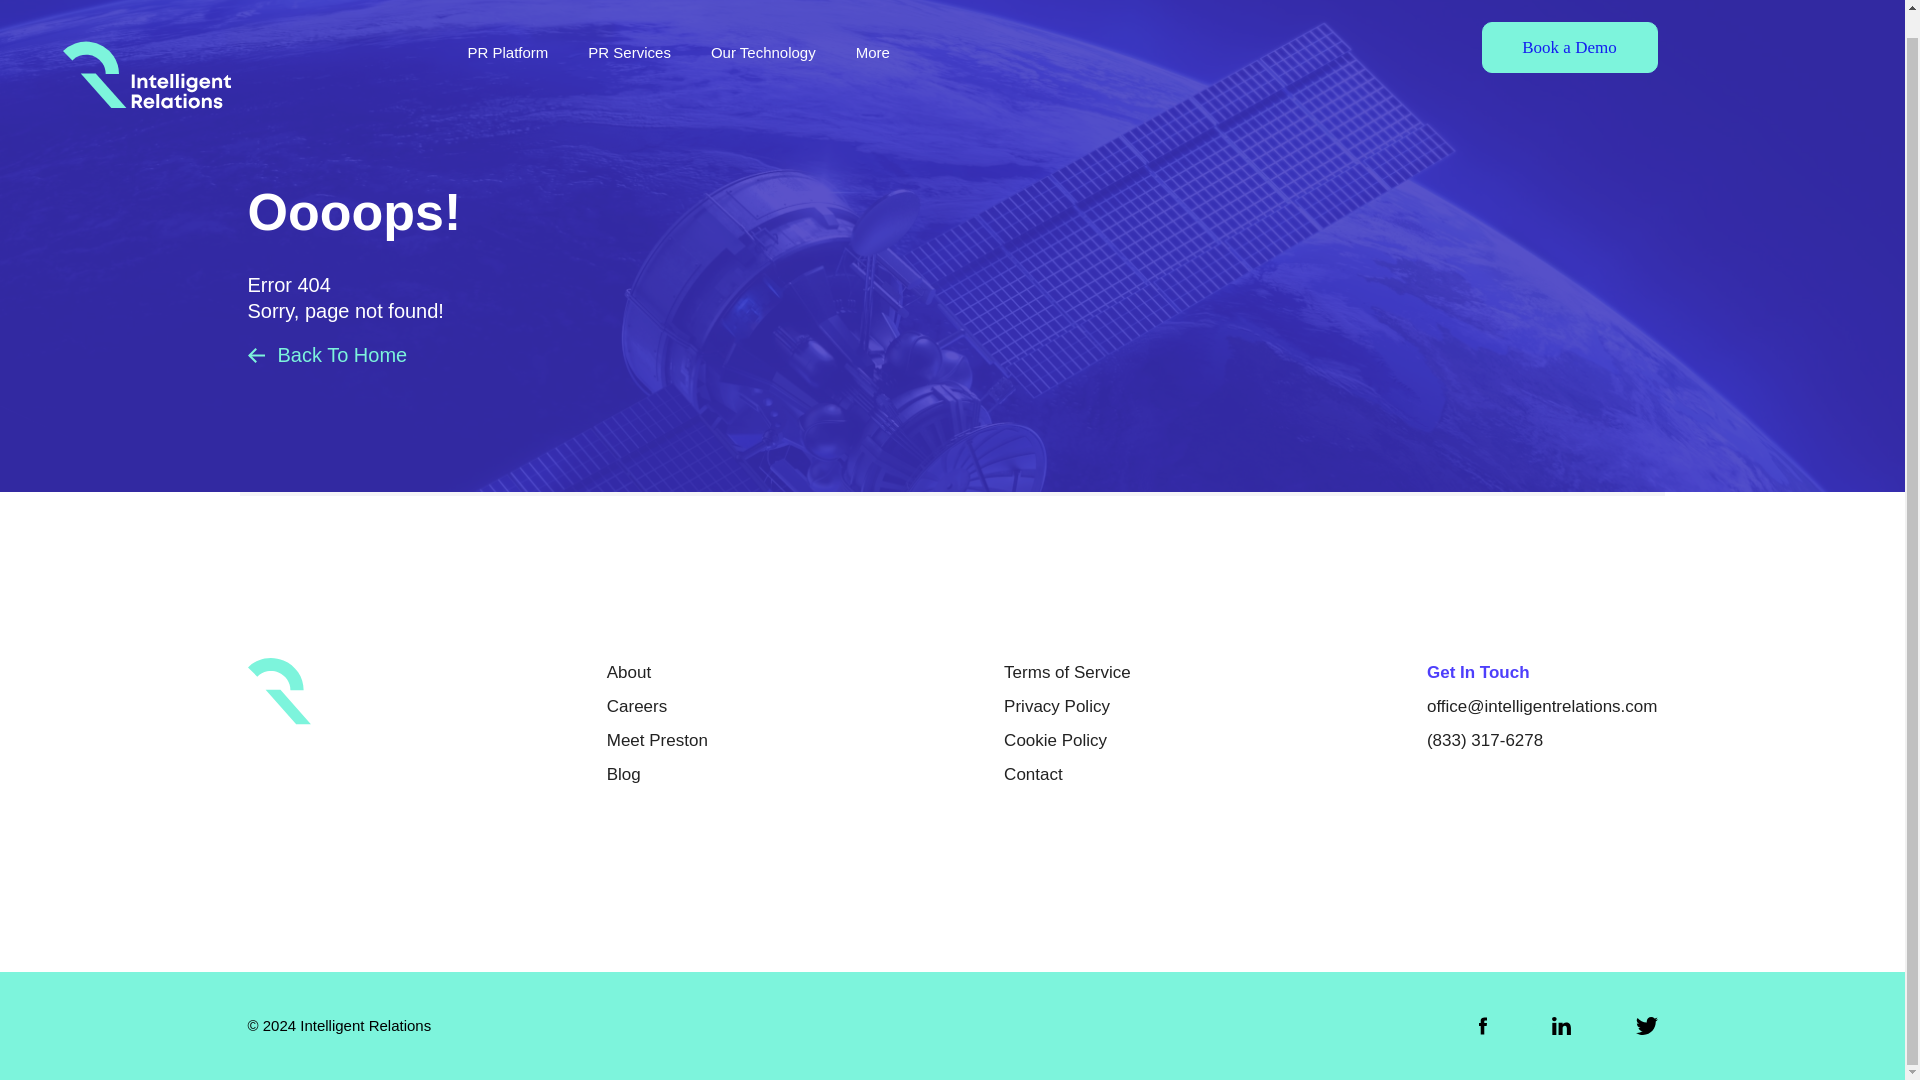  What do you see at coordinates (624, 774) in the screenshot?
I see `Blog` at bounding box center [624, 774].